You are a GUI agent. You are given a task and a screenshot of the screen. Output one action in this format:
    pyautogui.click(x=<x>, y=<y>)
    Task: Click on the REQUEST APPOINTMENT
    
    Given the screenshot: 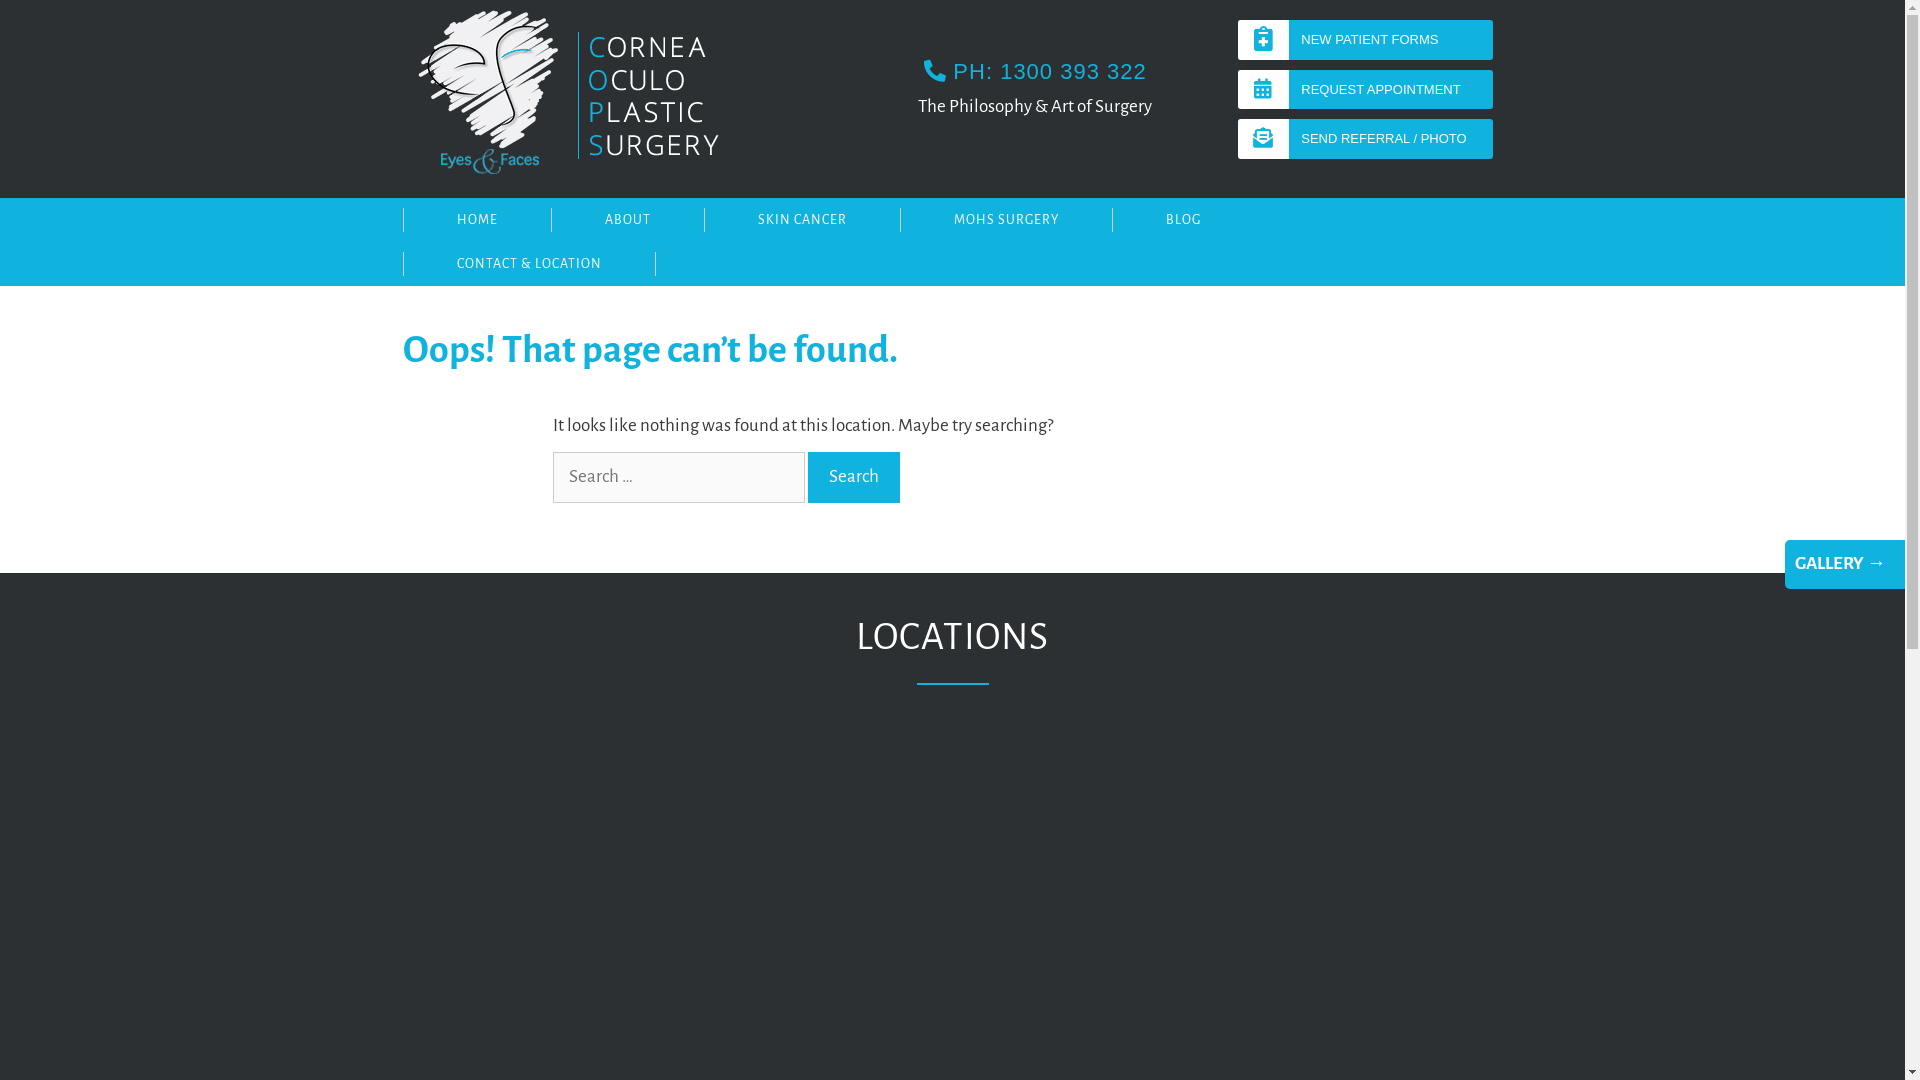 What is the action you would take?
    pyautogui.click(x=1366, y=90)
    